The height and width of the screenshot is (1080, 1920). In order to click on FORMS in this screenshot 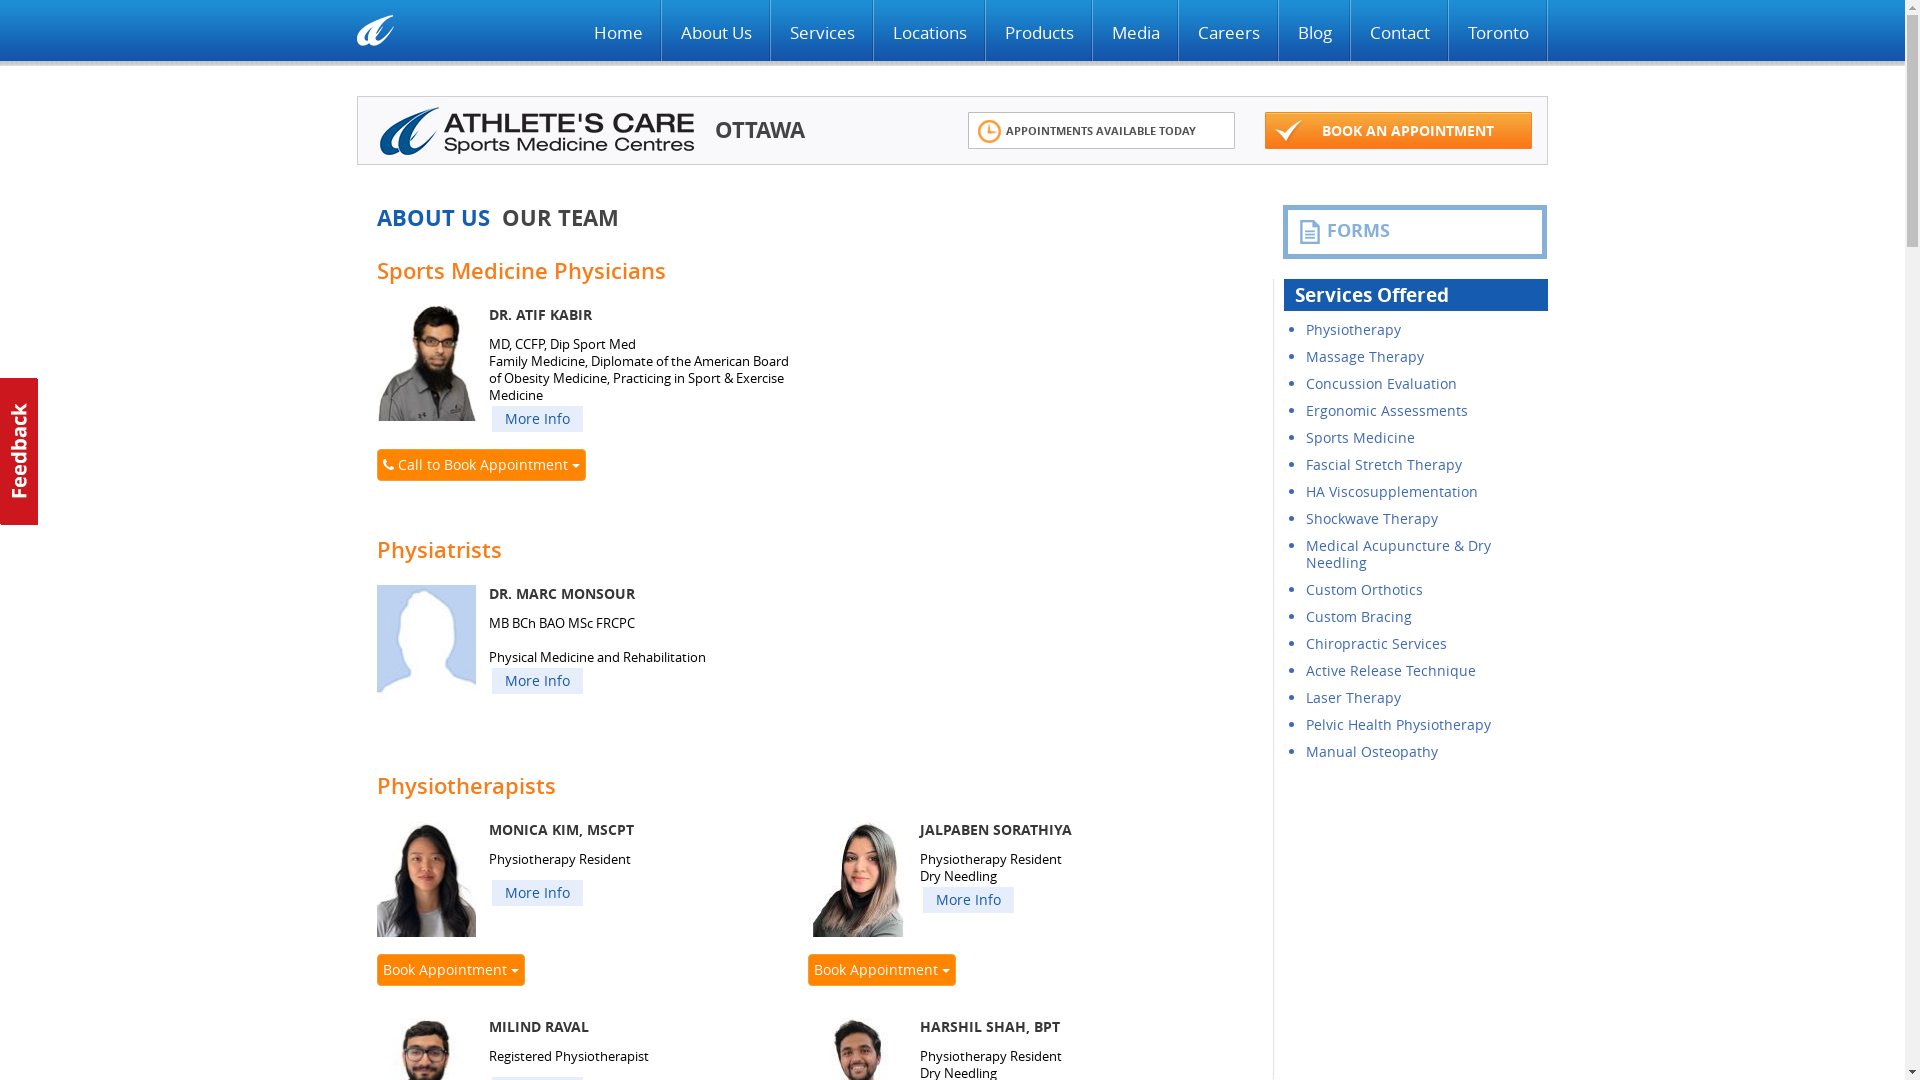, I will do `click(1415, 232)`.